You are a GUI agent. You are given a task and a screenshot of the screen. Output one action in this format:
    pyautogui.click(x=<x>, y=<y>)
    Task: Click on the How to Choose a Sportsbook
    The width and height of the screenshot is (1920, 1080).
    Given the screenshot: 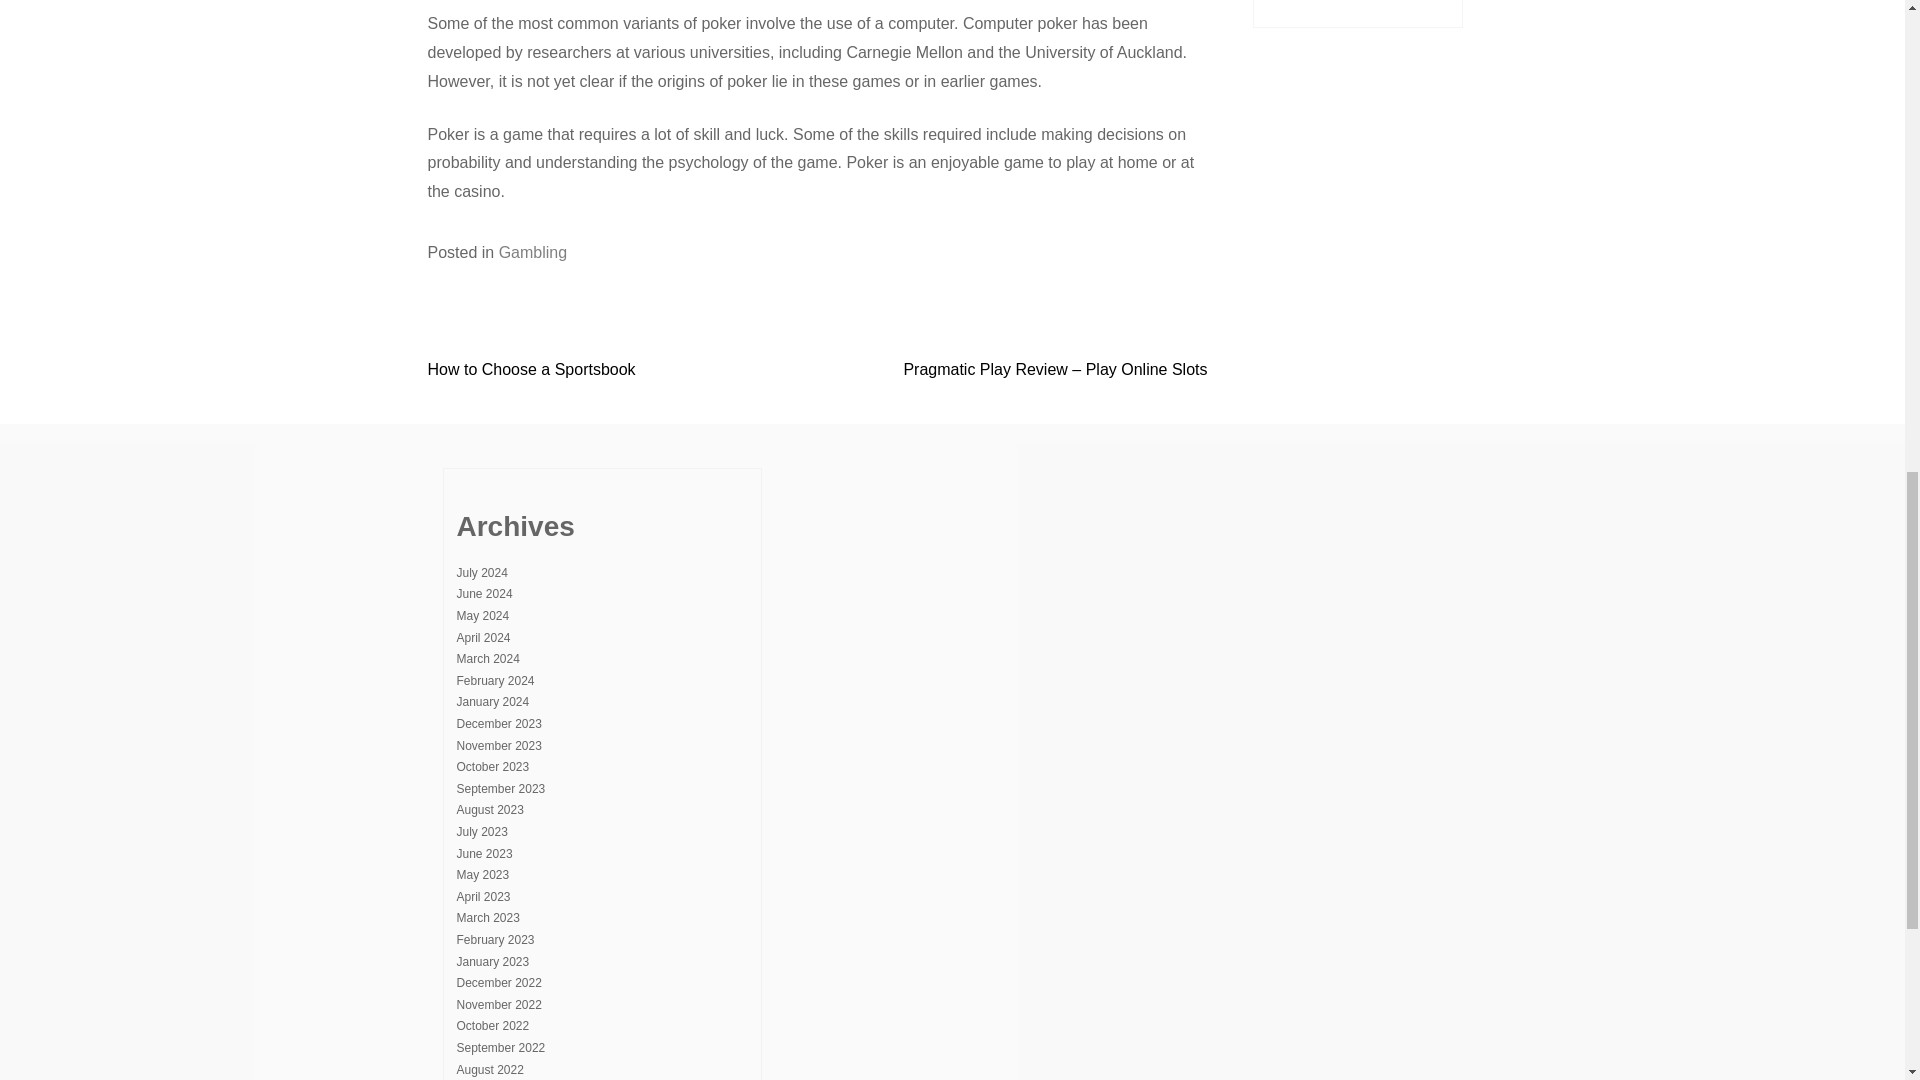 What is the action you would take?
    pyautogui.click(x=532, y=369)
    